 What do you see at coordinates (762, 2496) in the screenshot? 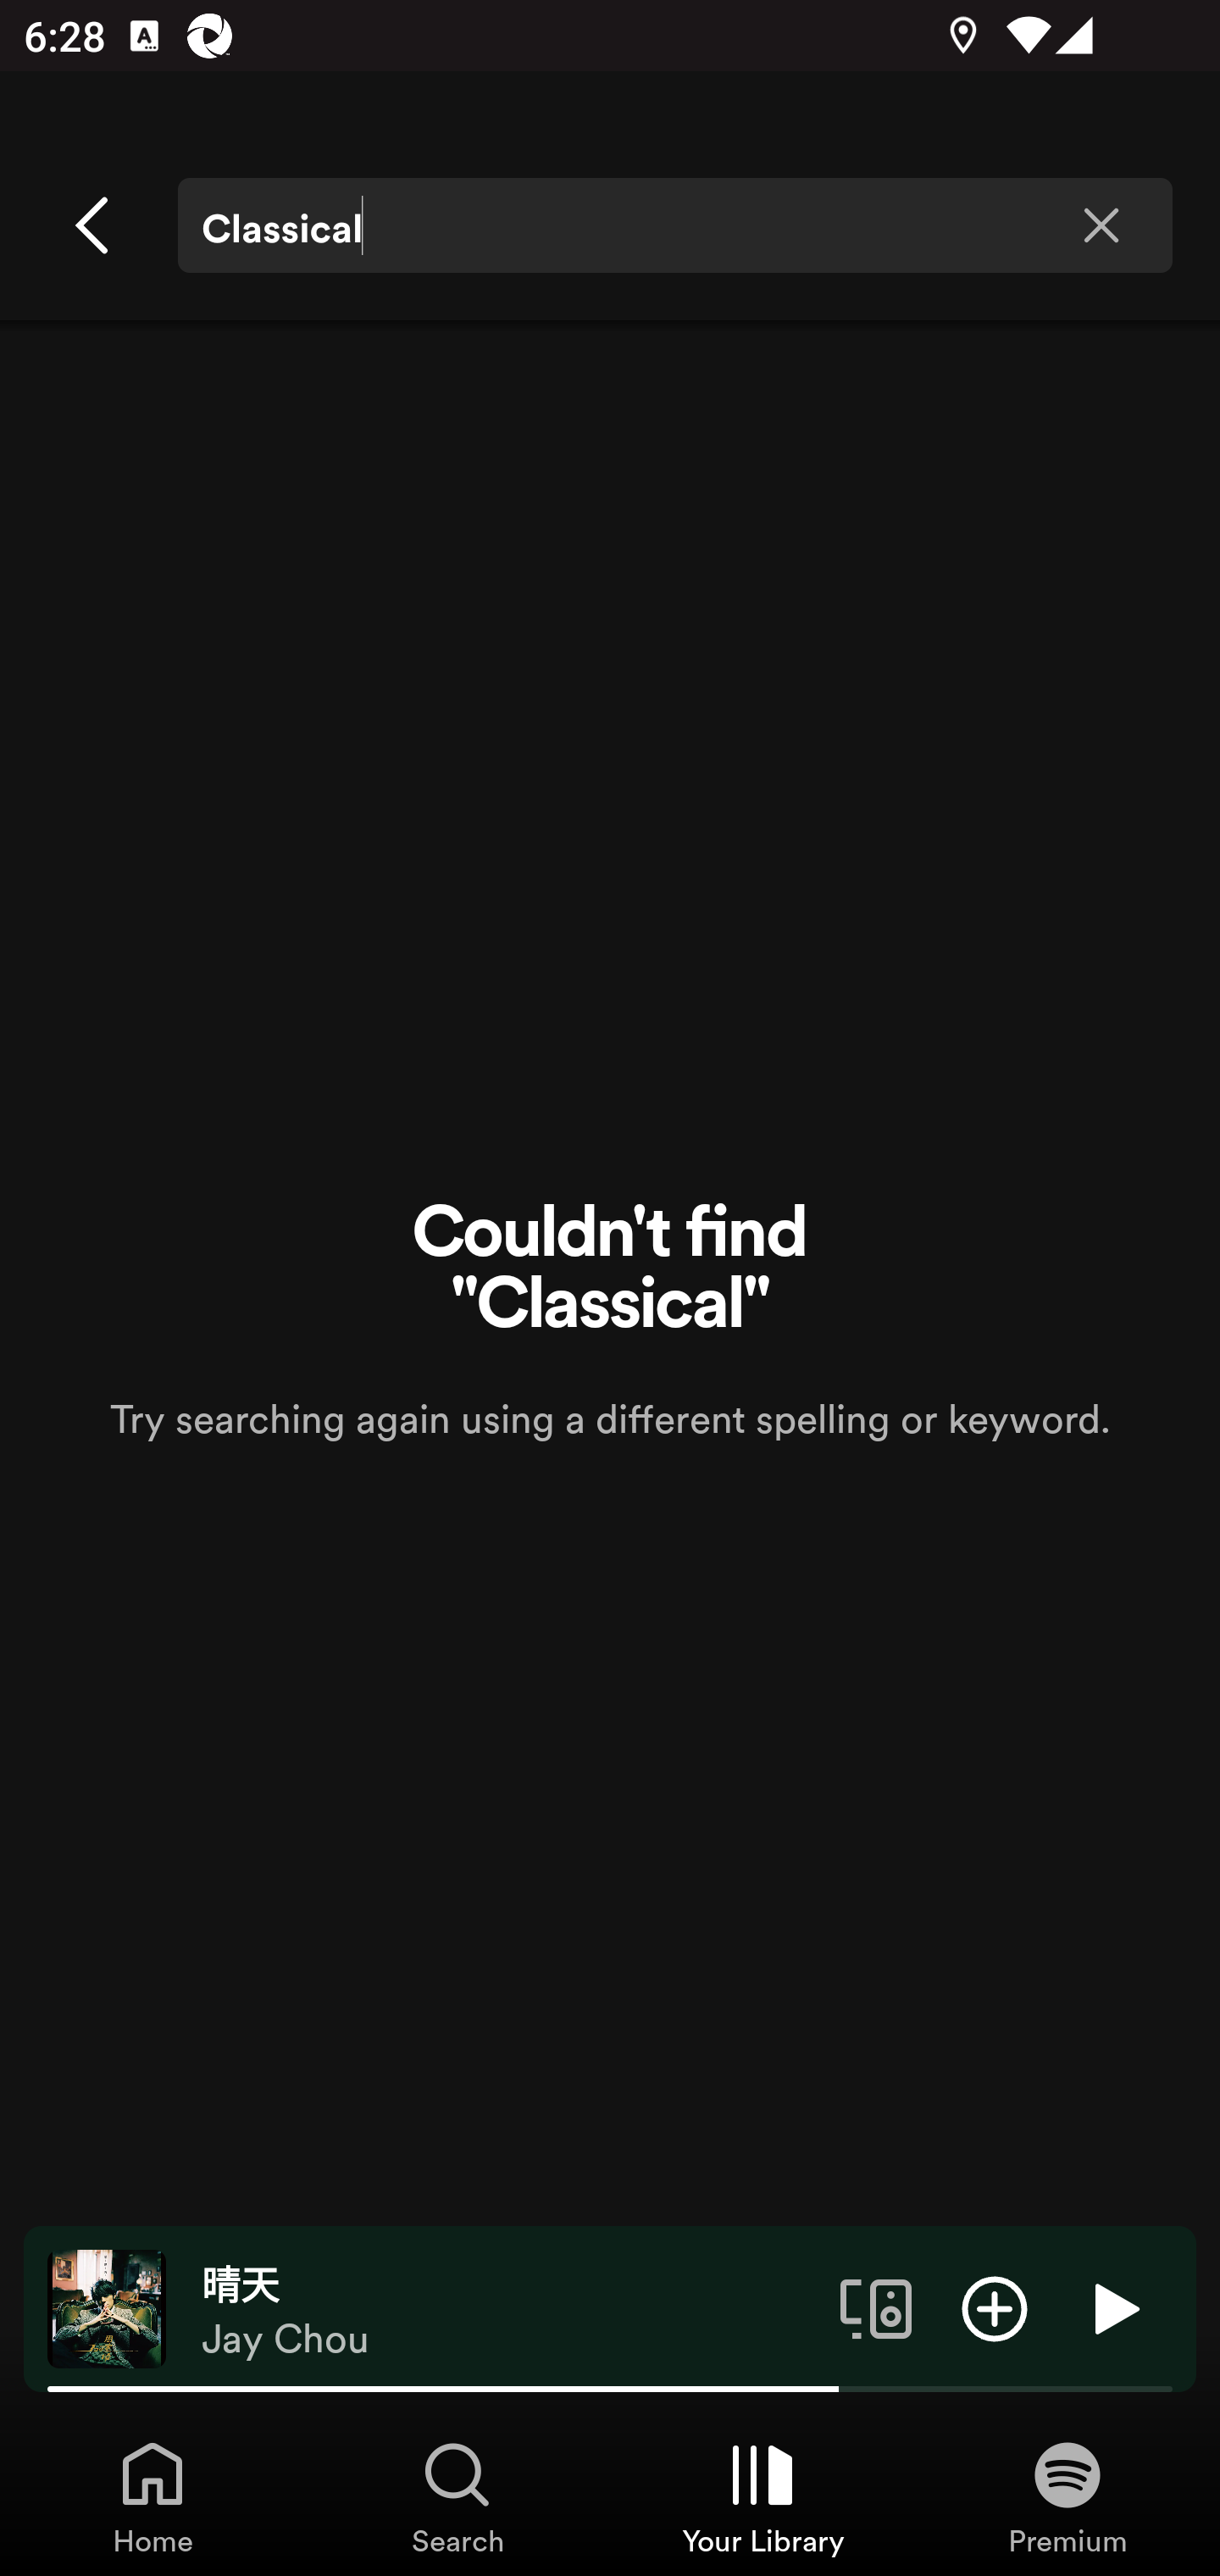
I see `Your Library, Tab 3 of 4 Your Library Your Library` at bounding box center [762, 2496].